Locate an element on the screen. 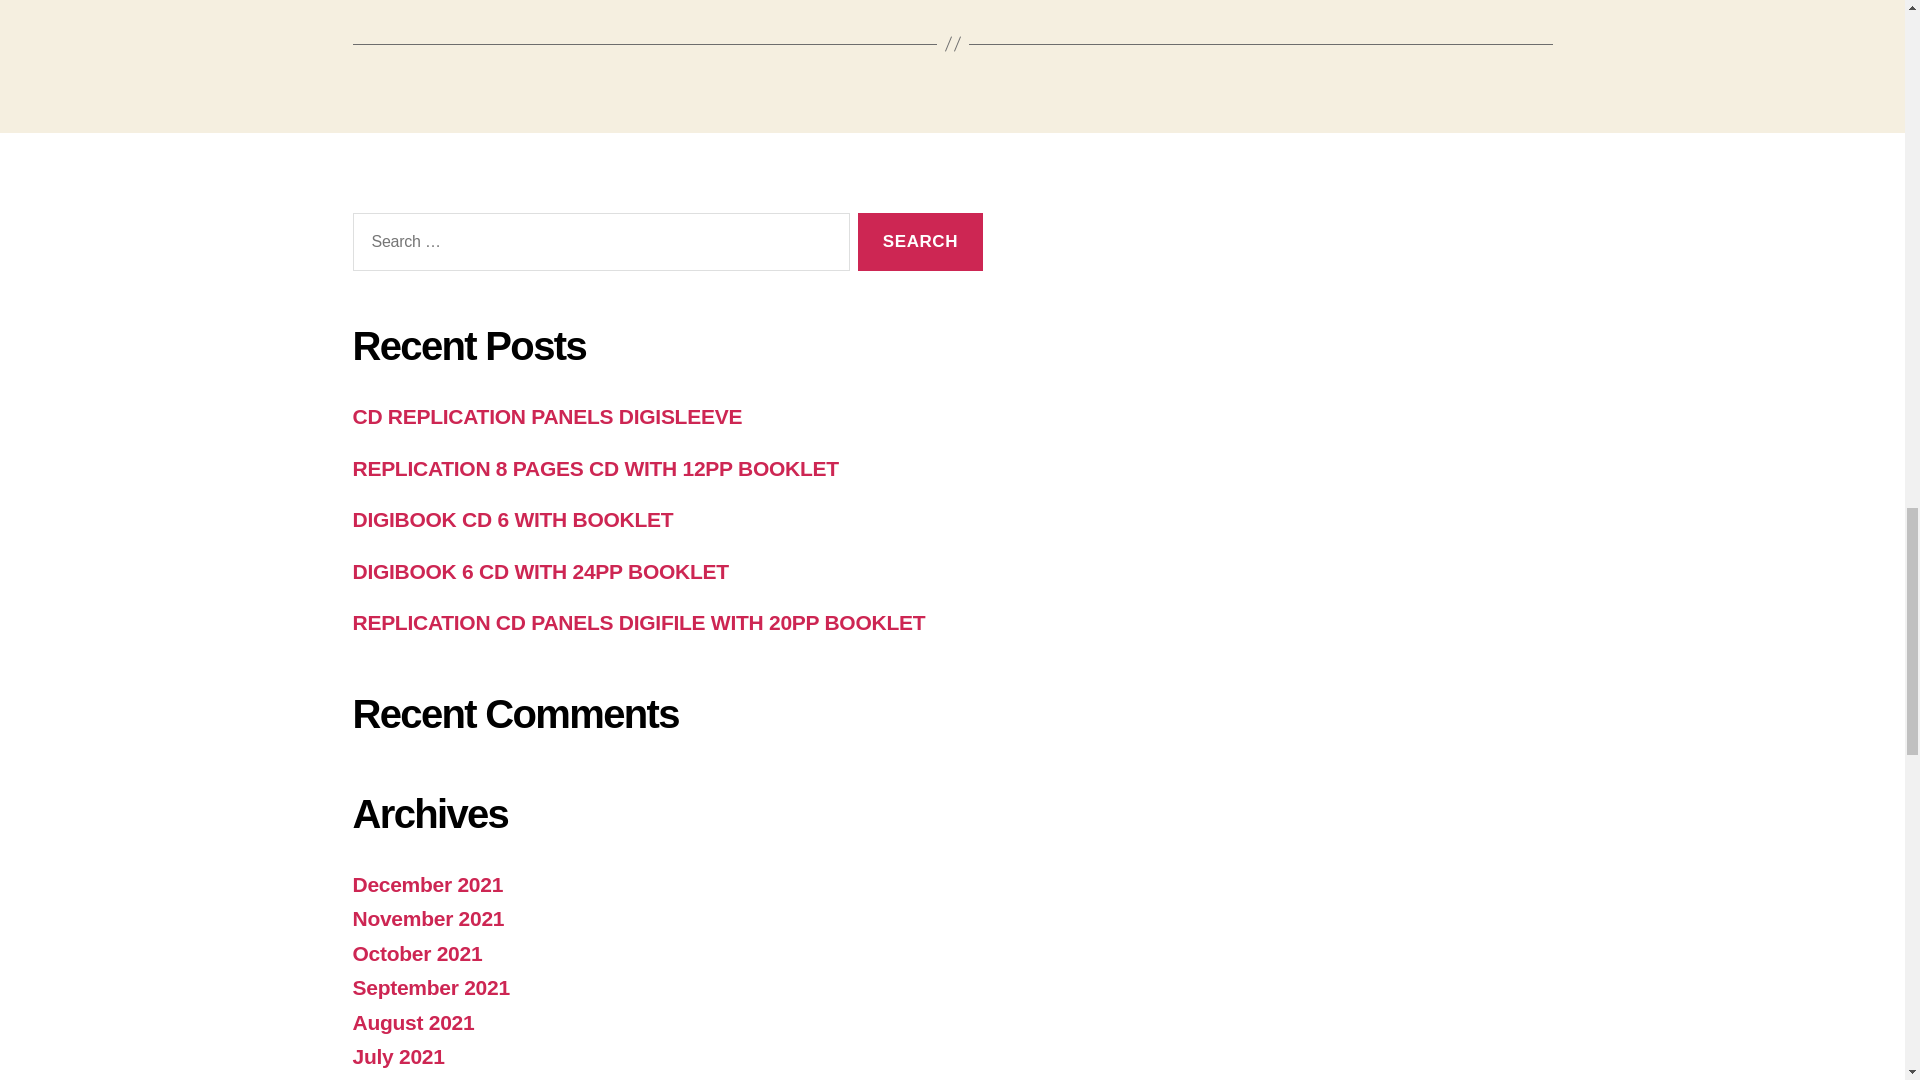 This screenshot has height=1080, width=1920. December 2021 is located at coordinates (427, 884).